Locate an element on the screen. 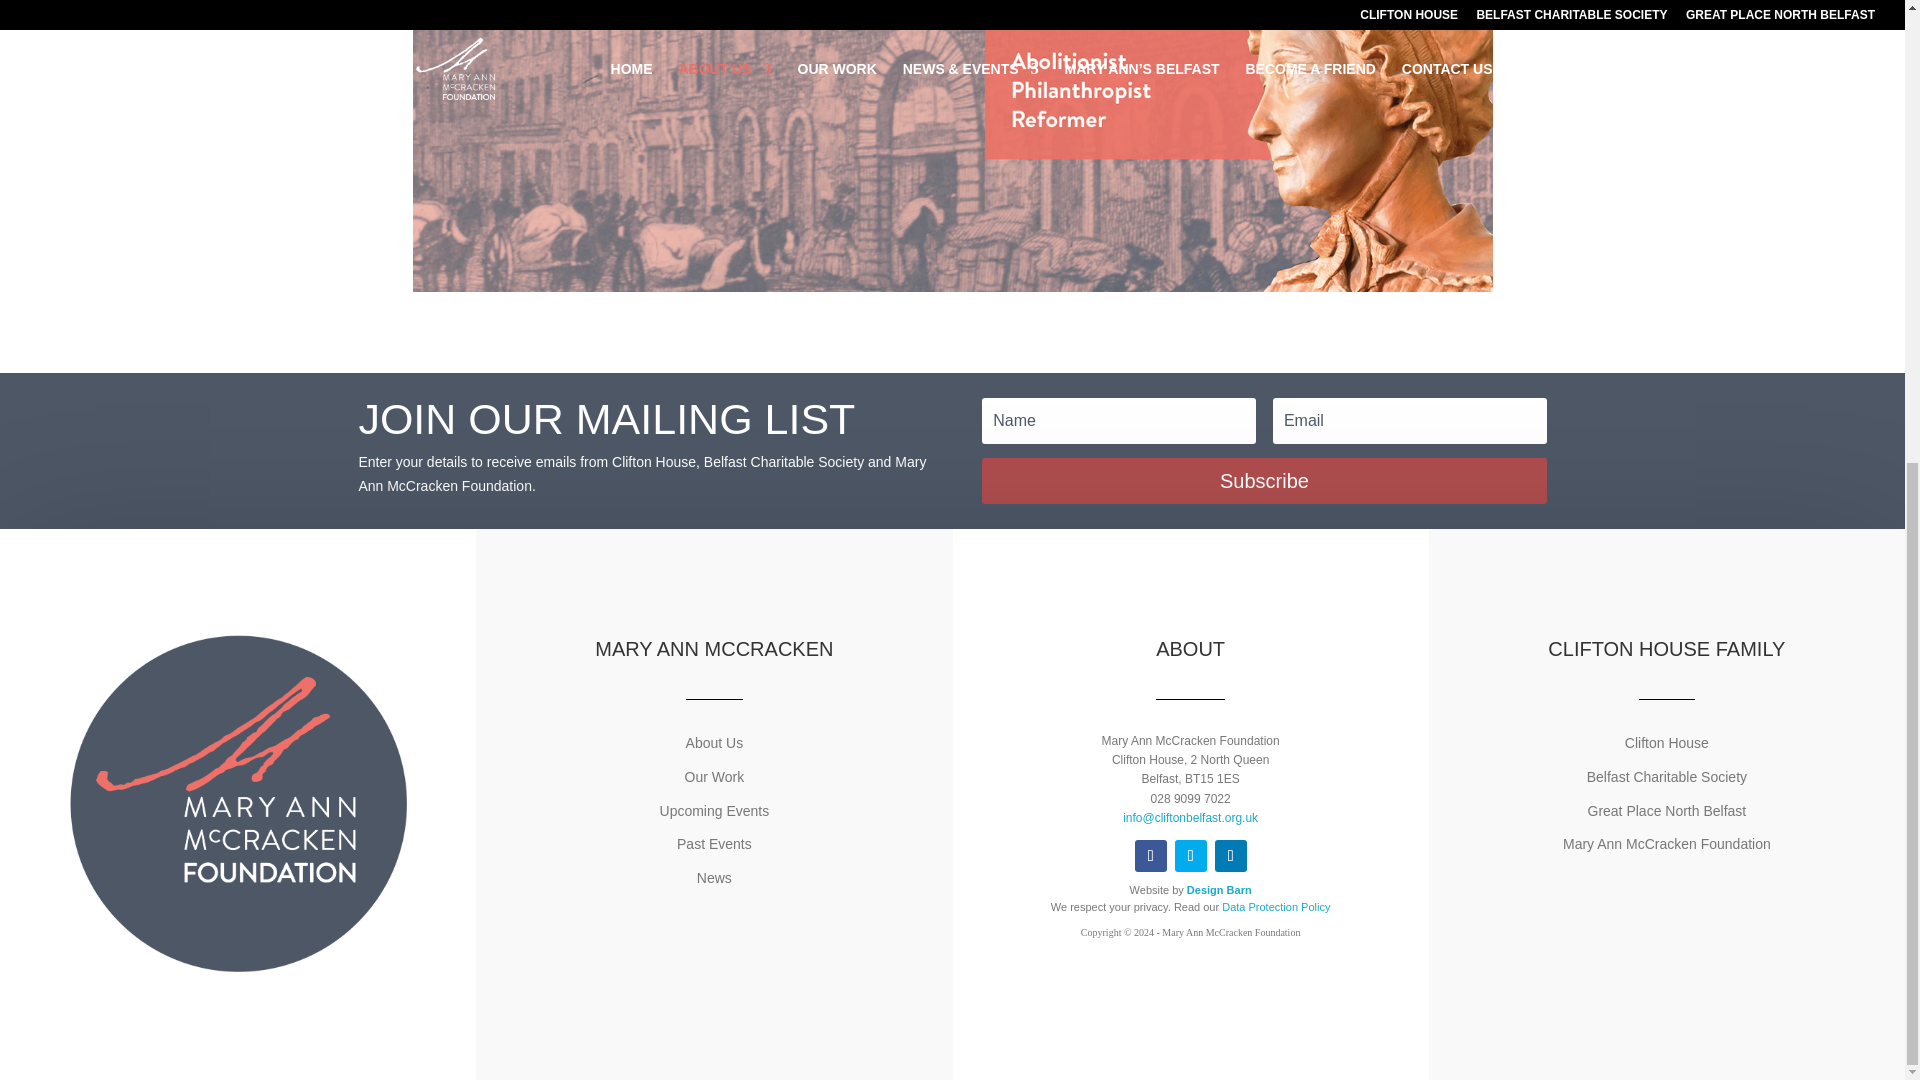 The height and width of the screenshot is (1080, 1920). Subscribe is located at coordinates (1263, 480).